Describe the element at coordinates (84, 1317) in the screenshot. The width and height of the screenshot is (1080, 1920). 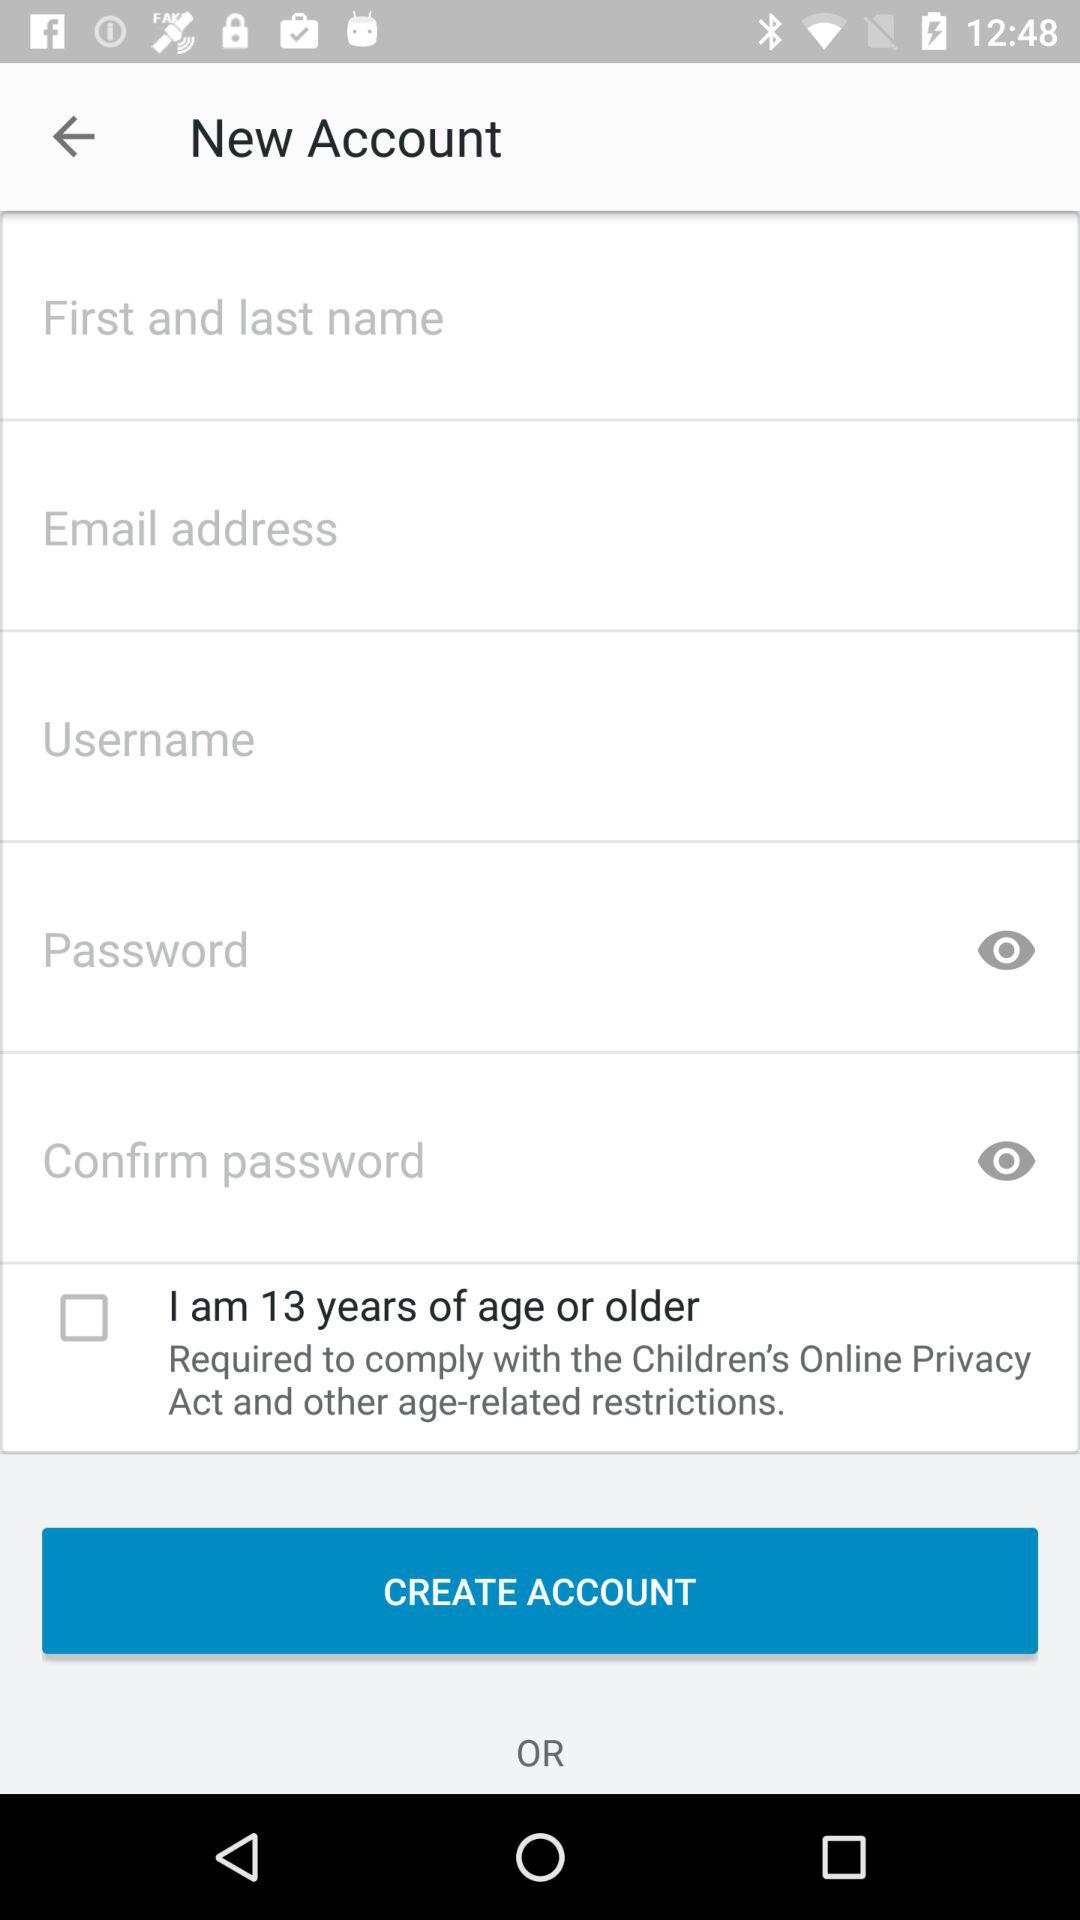
I see `check box indicating 13 years of age or older` at that location.